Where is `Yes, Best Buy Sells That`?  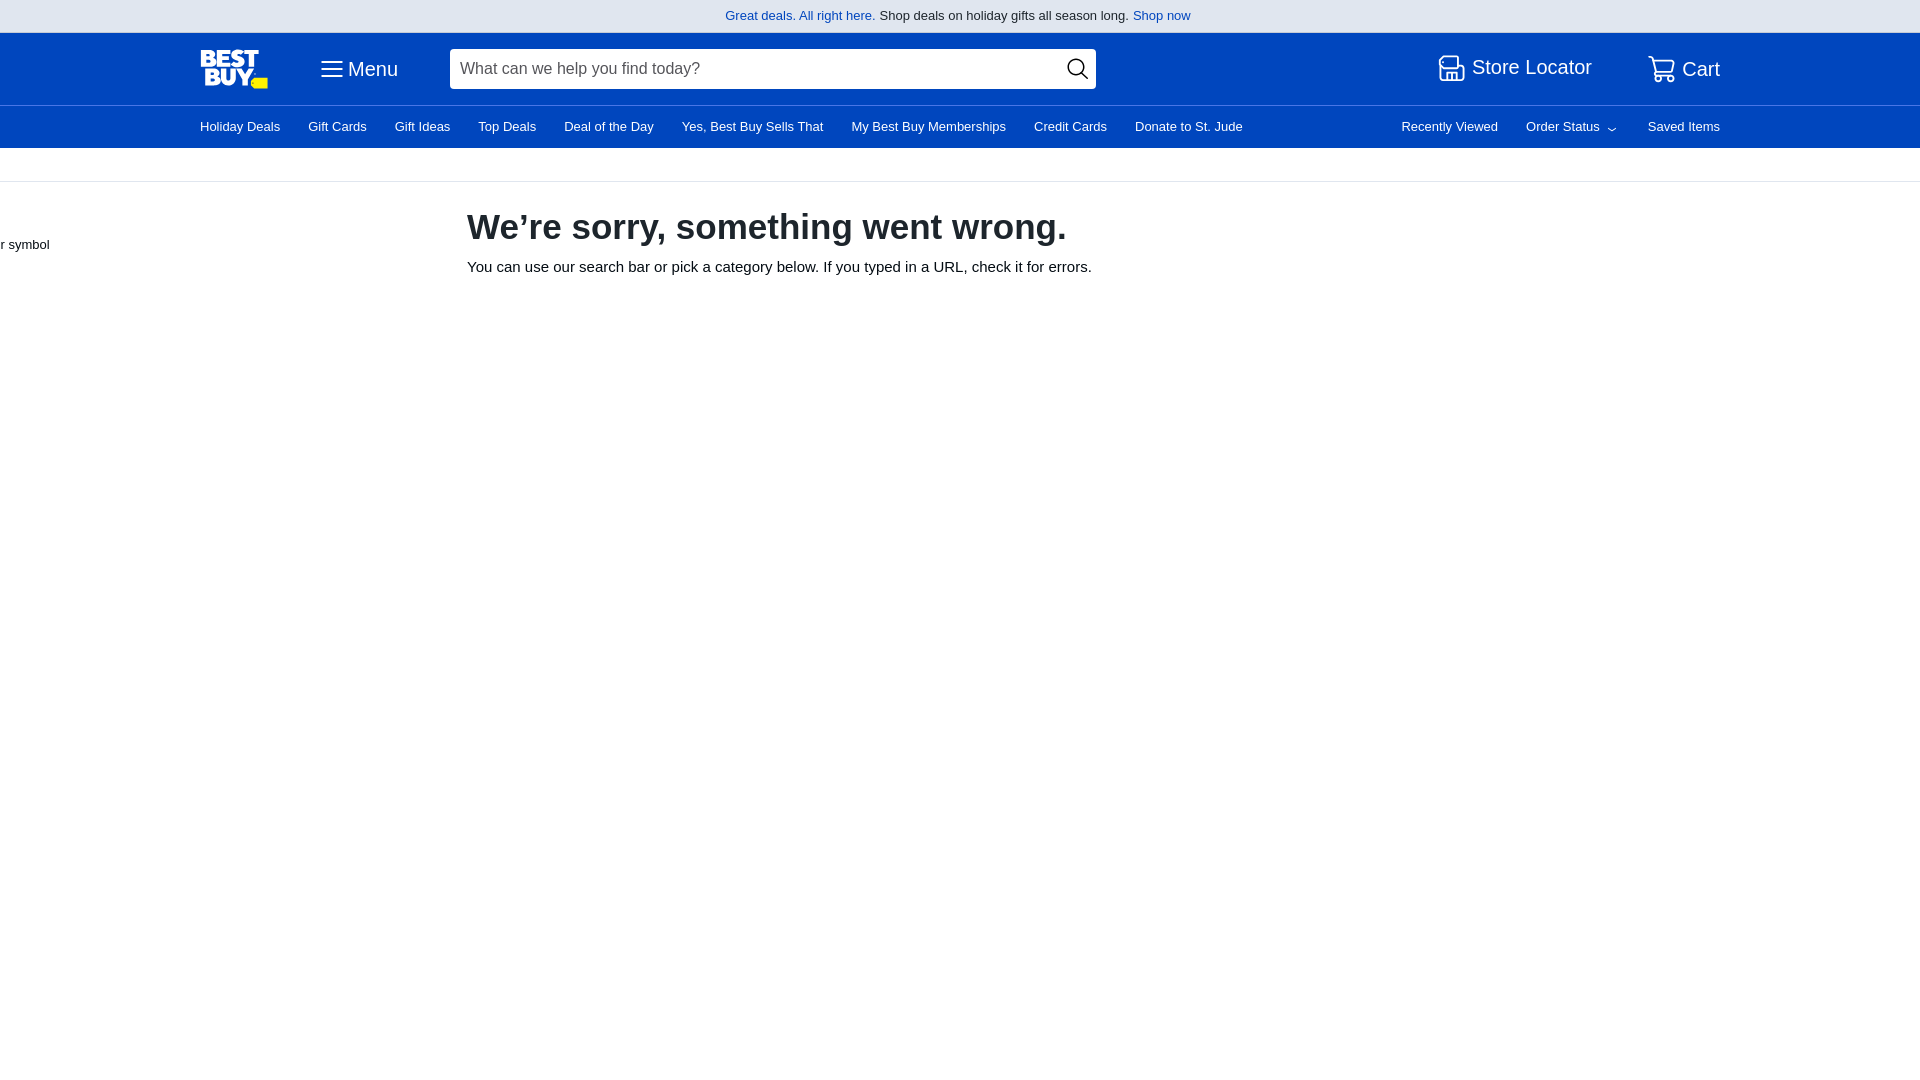 Yes, Best Buy Sells That is located at coordinates (752, 126).